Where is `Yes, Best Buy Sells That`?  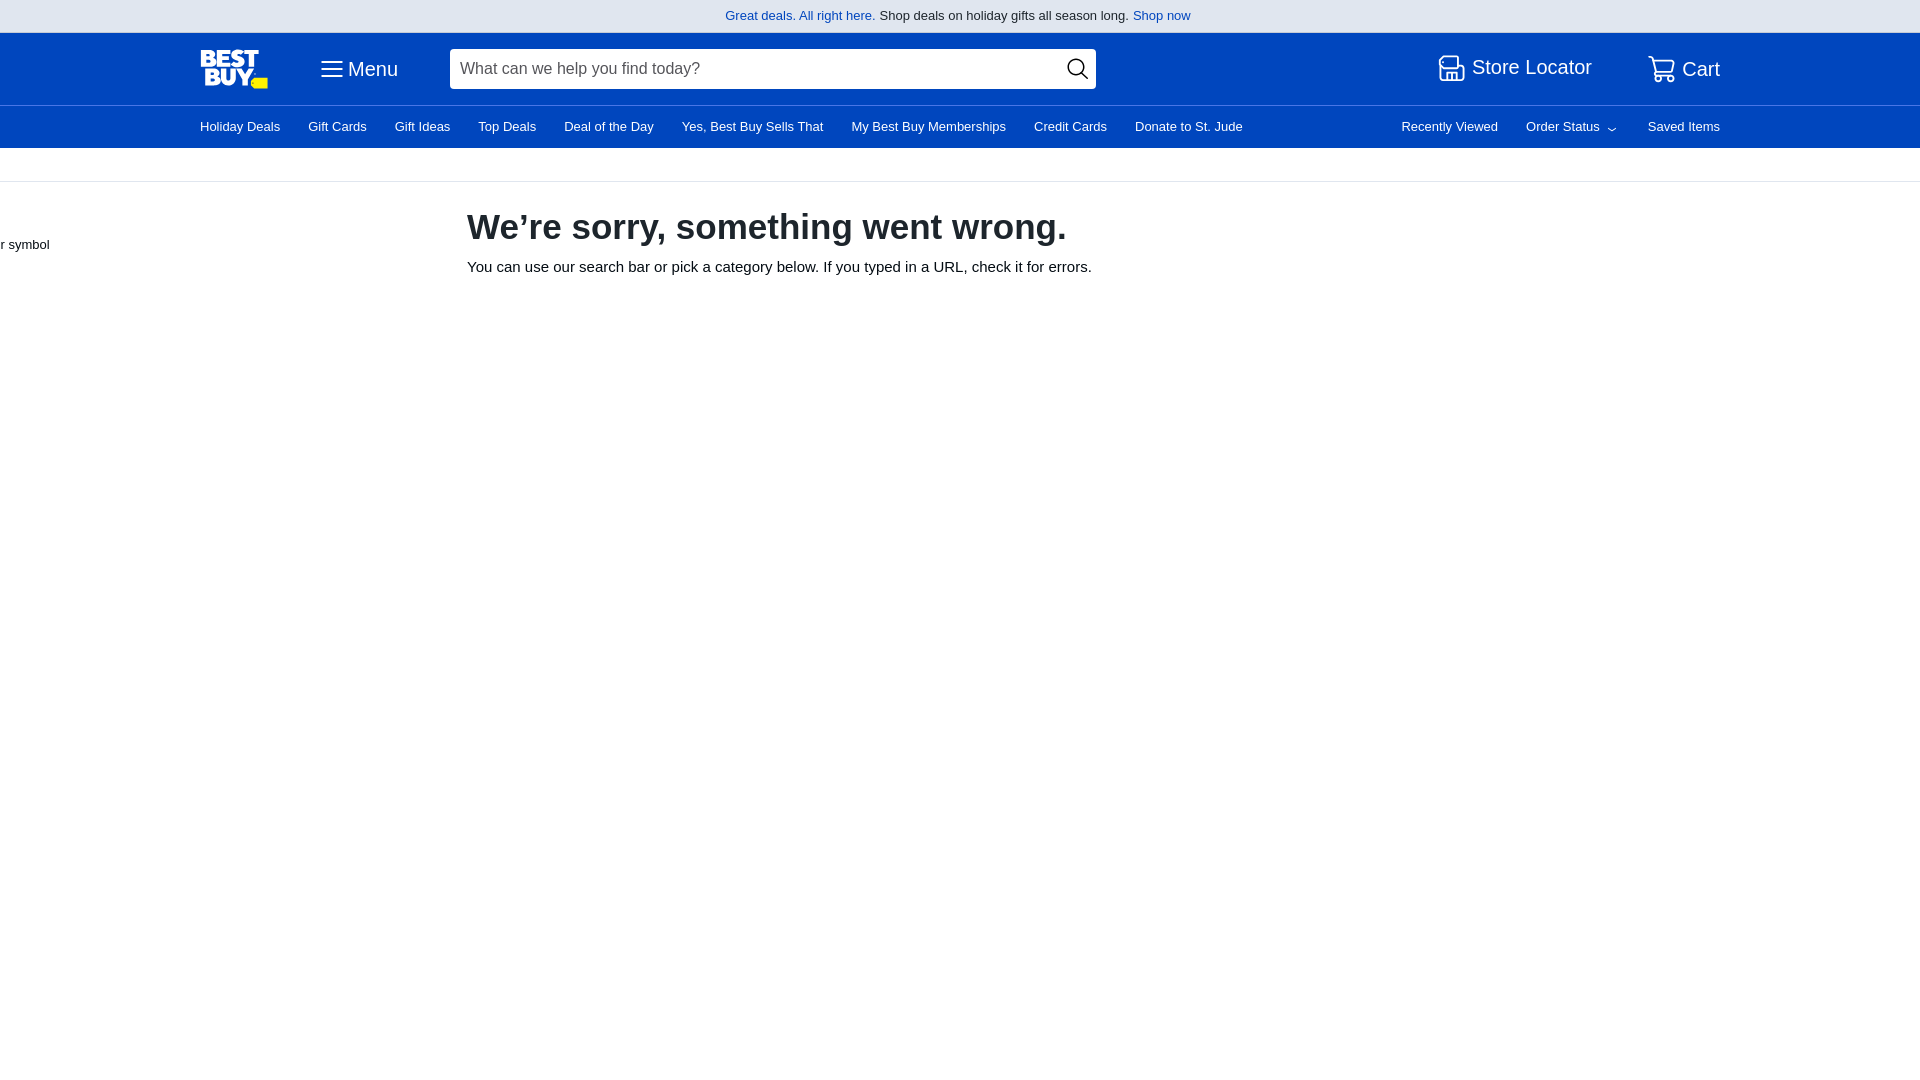 Yes, Best Buy Sells That is located at coordinates (752, 126).